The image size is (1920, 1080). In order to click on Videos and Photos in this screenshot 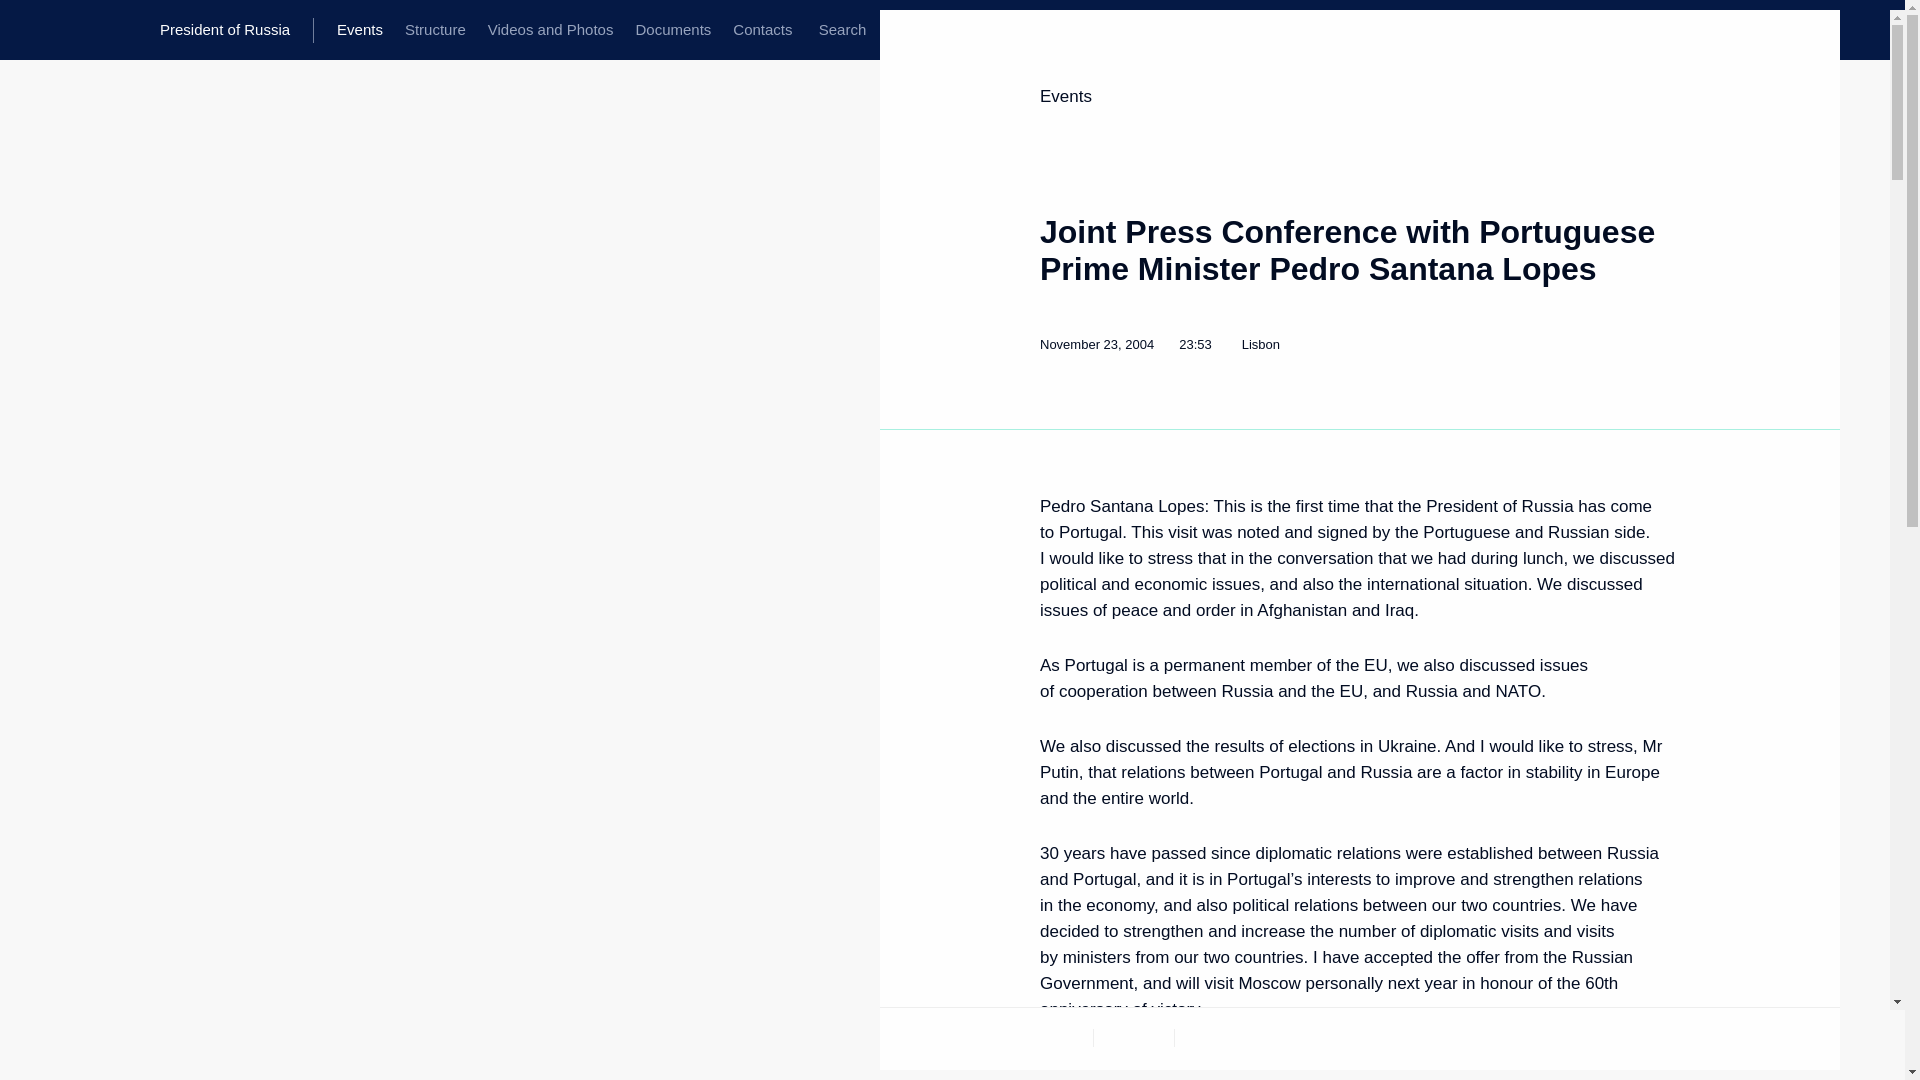, I will do `click(550, 30)`.